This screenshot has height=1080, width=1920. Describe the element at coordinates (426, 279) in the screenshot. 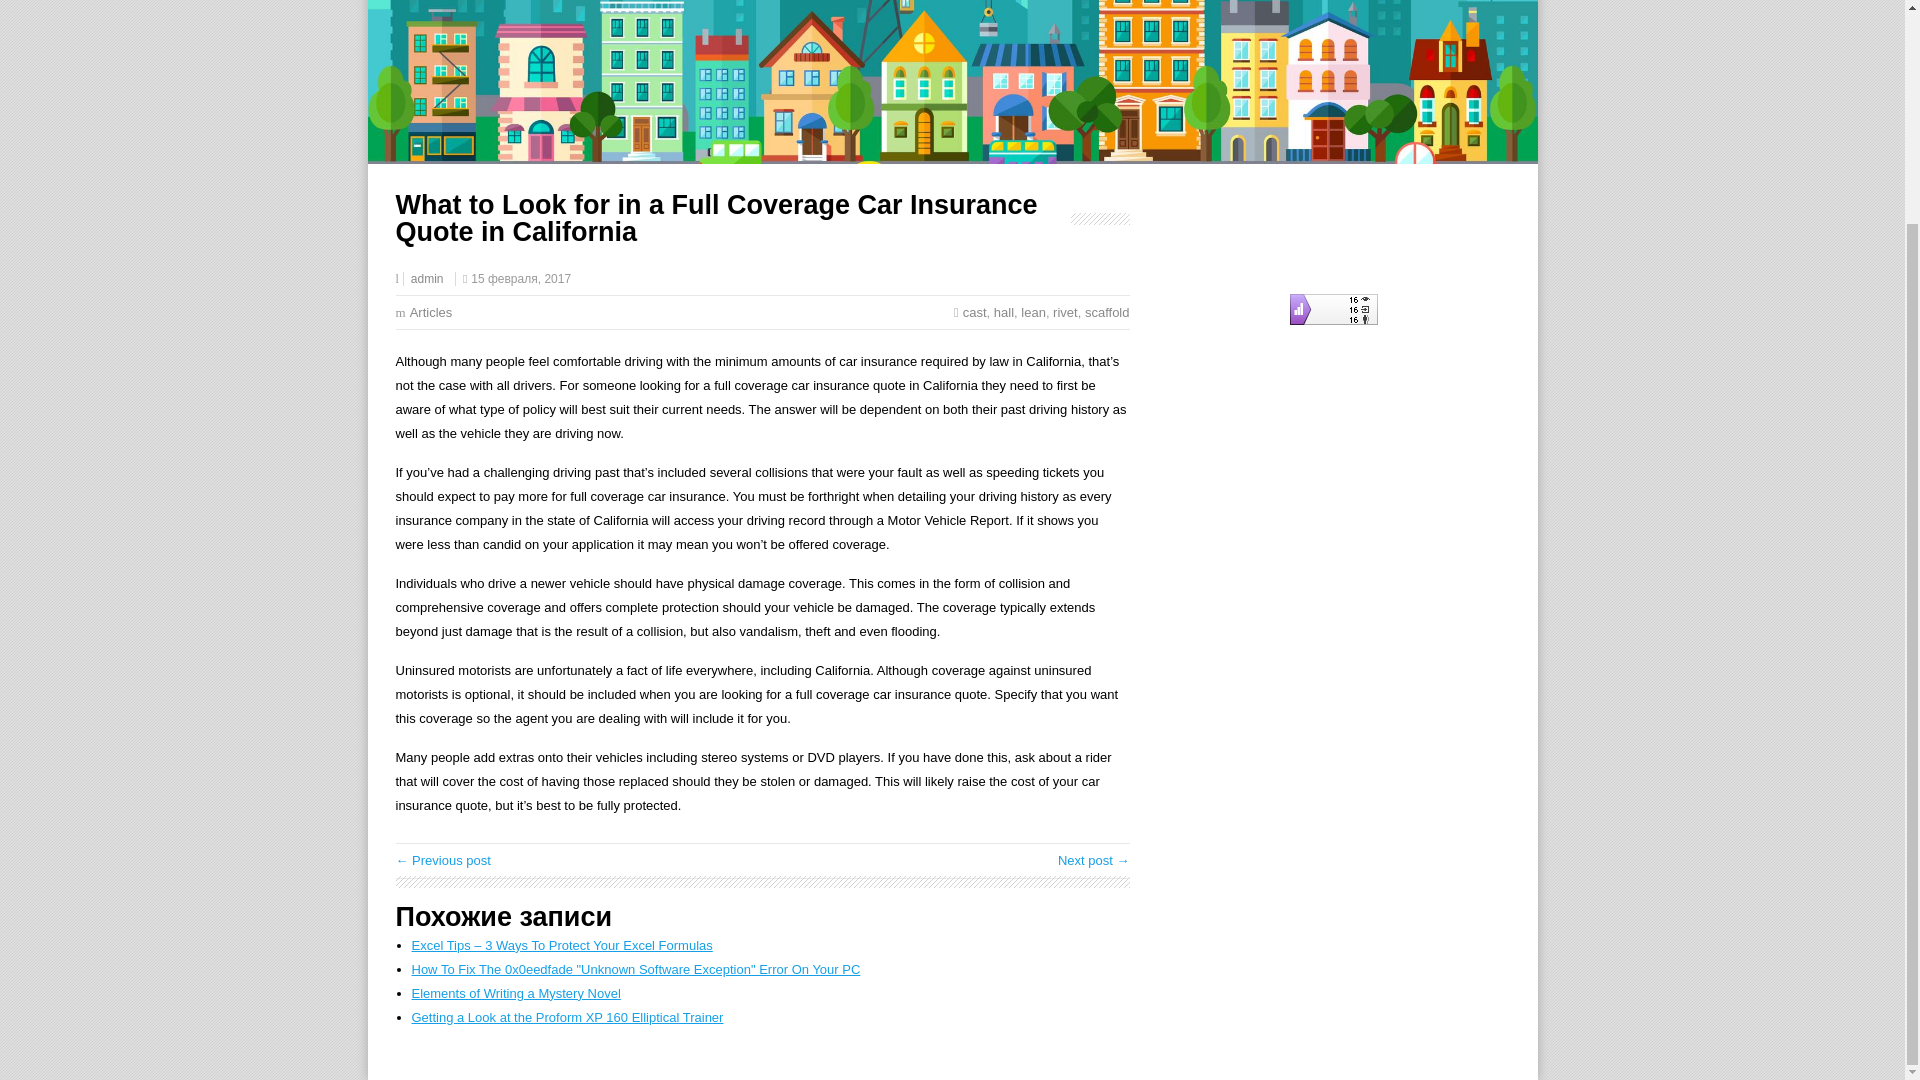

I see `admin` at that location.